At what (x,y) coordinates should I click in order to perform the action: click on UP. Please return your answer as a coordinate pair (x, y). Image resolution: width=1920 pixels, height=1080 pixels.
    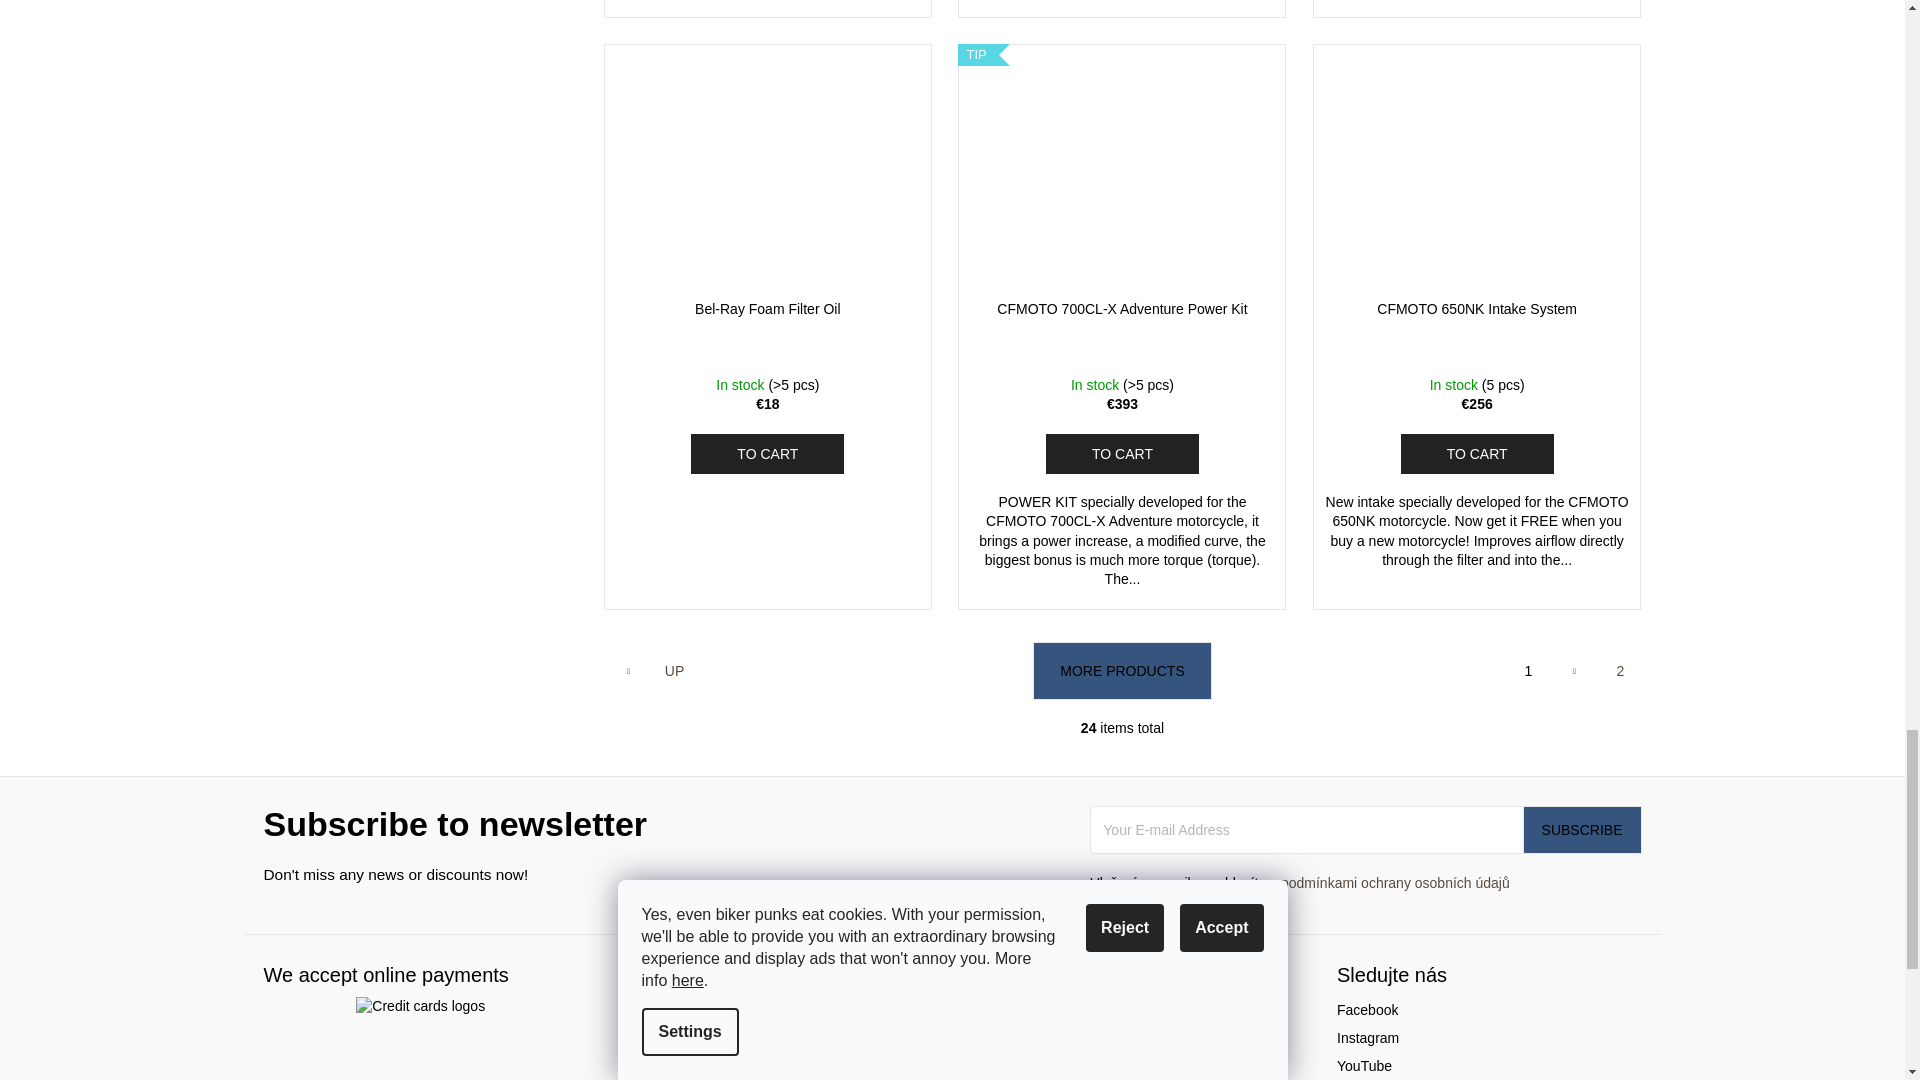
    Looking at the image, I should click on (674, 671).